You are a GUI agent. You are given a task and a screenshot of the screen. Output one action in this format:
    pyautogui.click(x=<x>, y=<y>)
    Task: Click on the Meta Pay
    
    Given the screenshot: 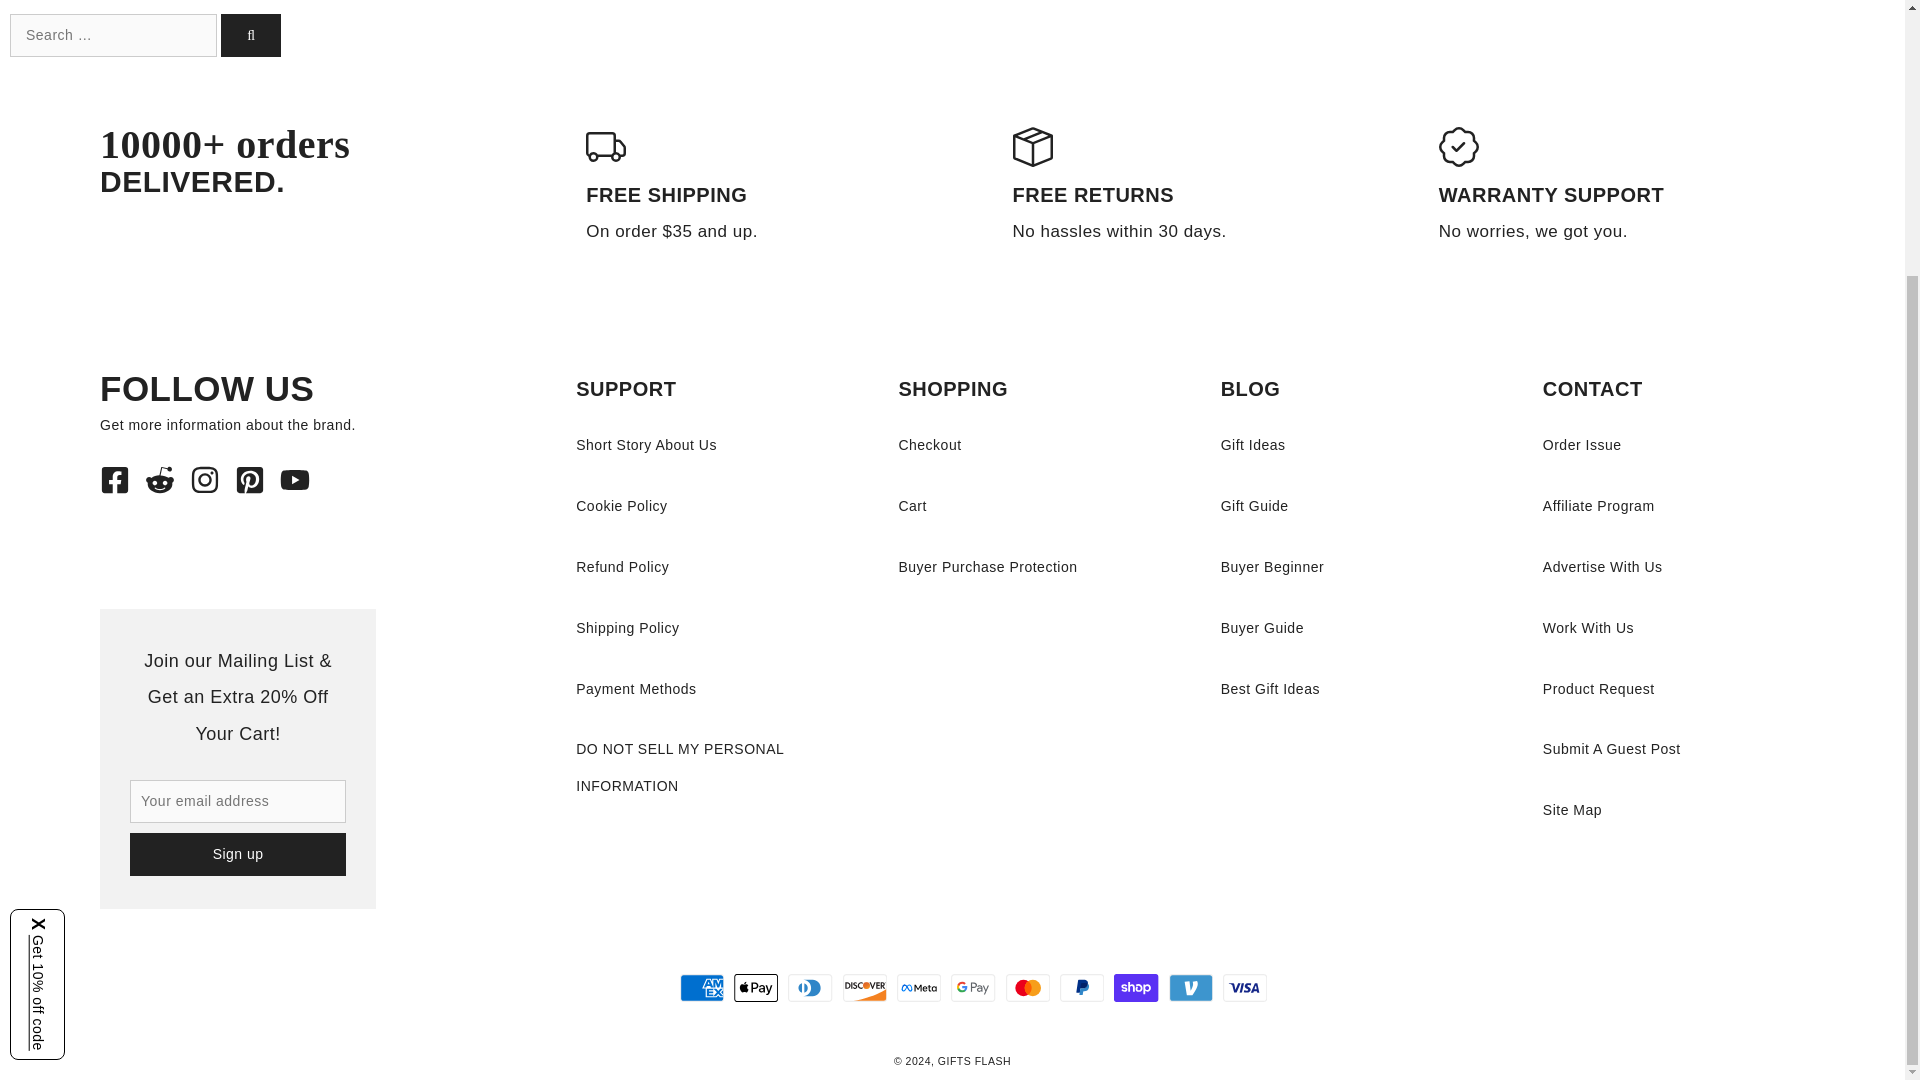 What is the action you would take?
    pyautogui.click(x=918, y=988)
    